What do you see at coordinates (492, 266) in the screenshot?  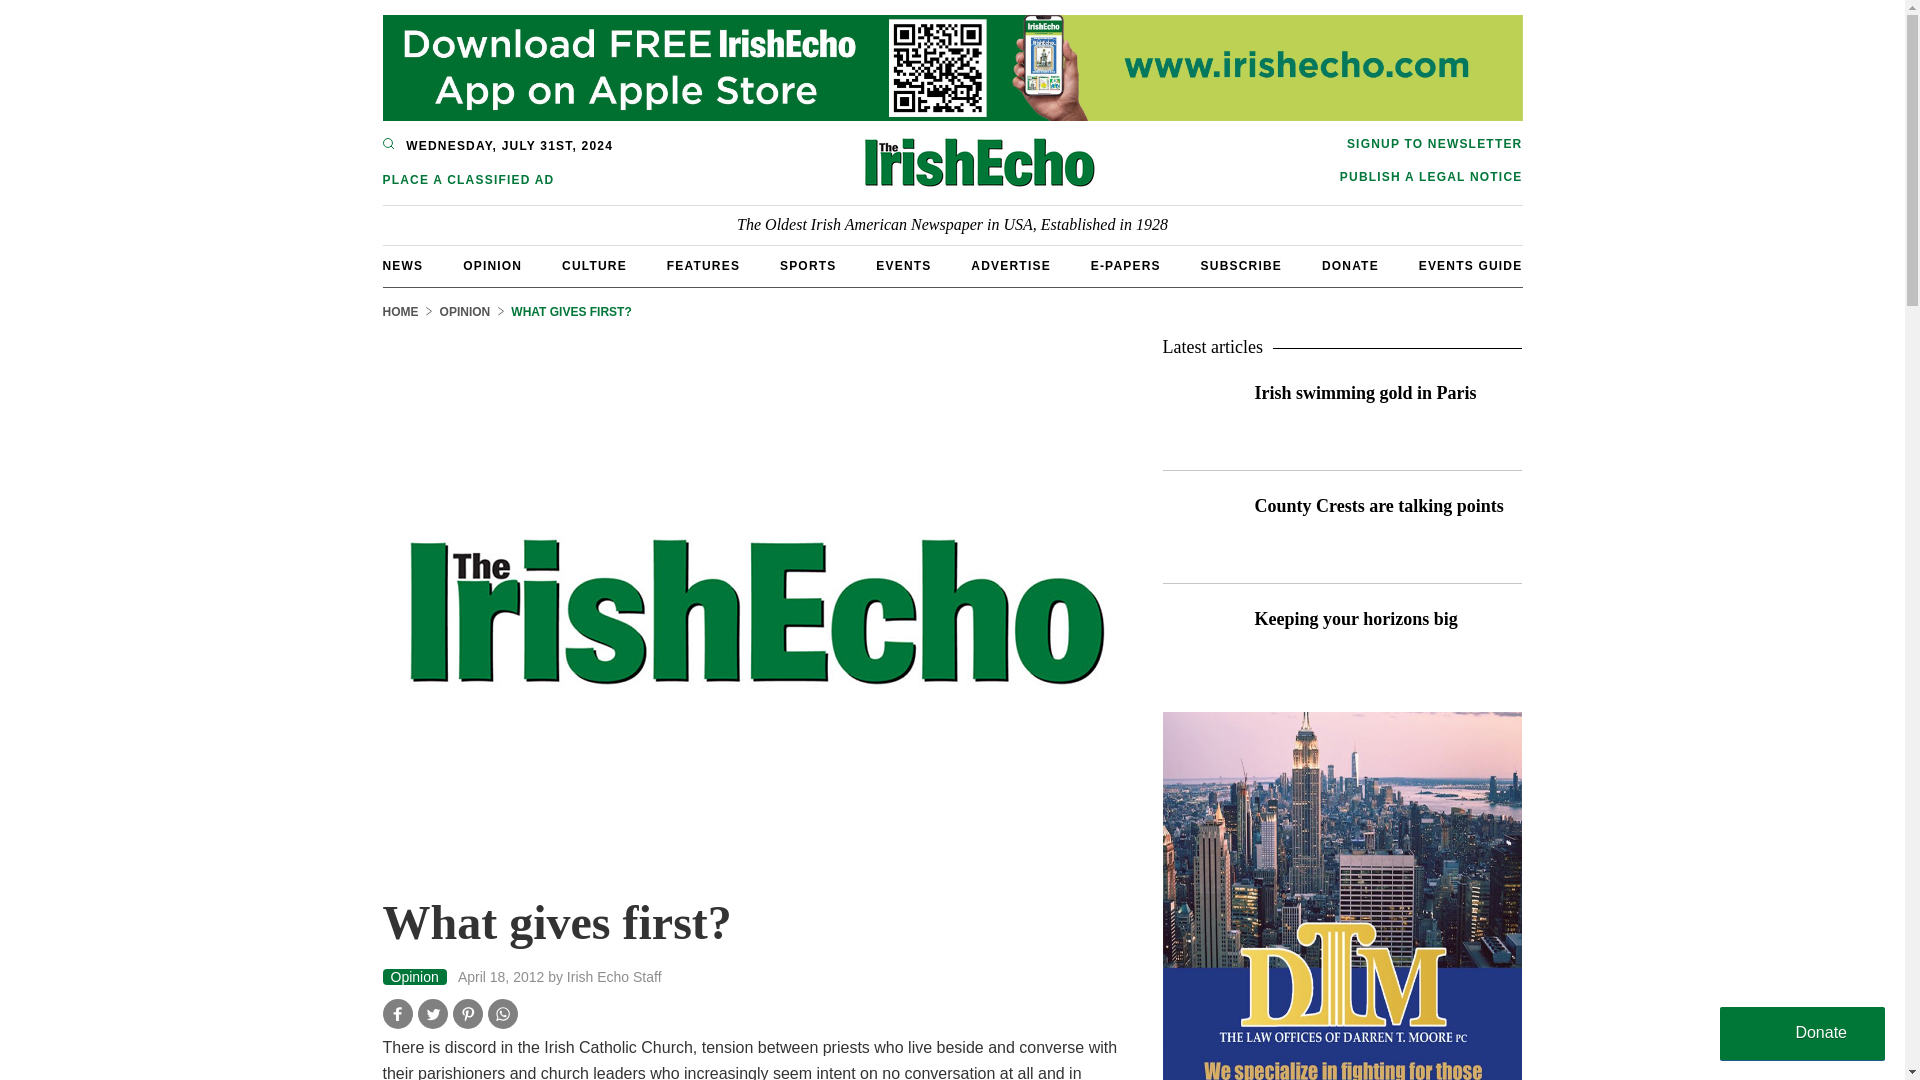 I see `OPINION` at bounding box center [492, 266].